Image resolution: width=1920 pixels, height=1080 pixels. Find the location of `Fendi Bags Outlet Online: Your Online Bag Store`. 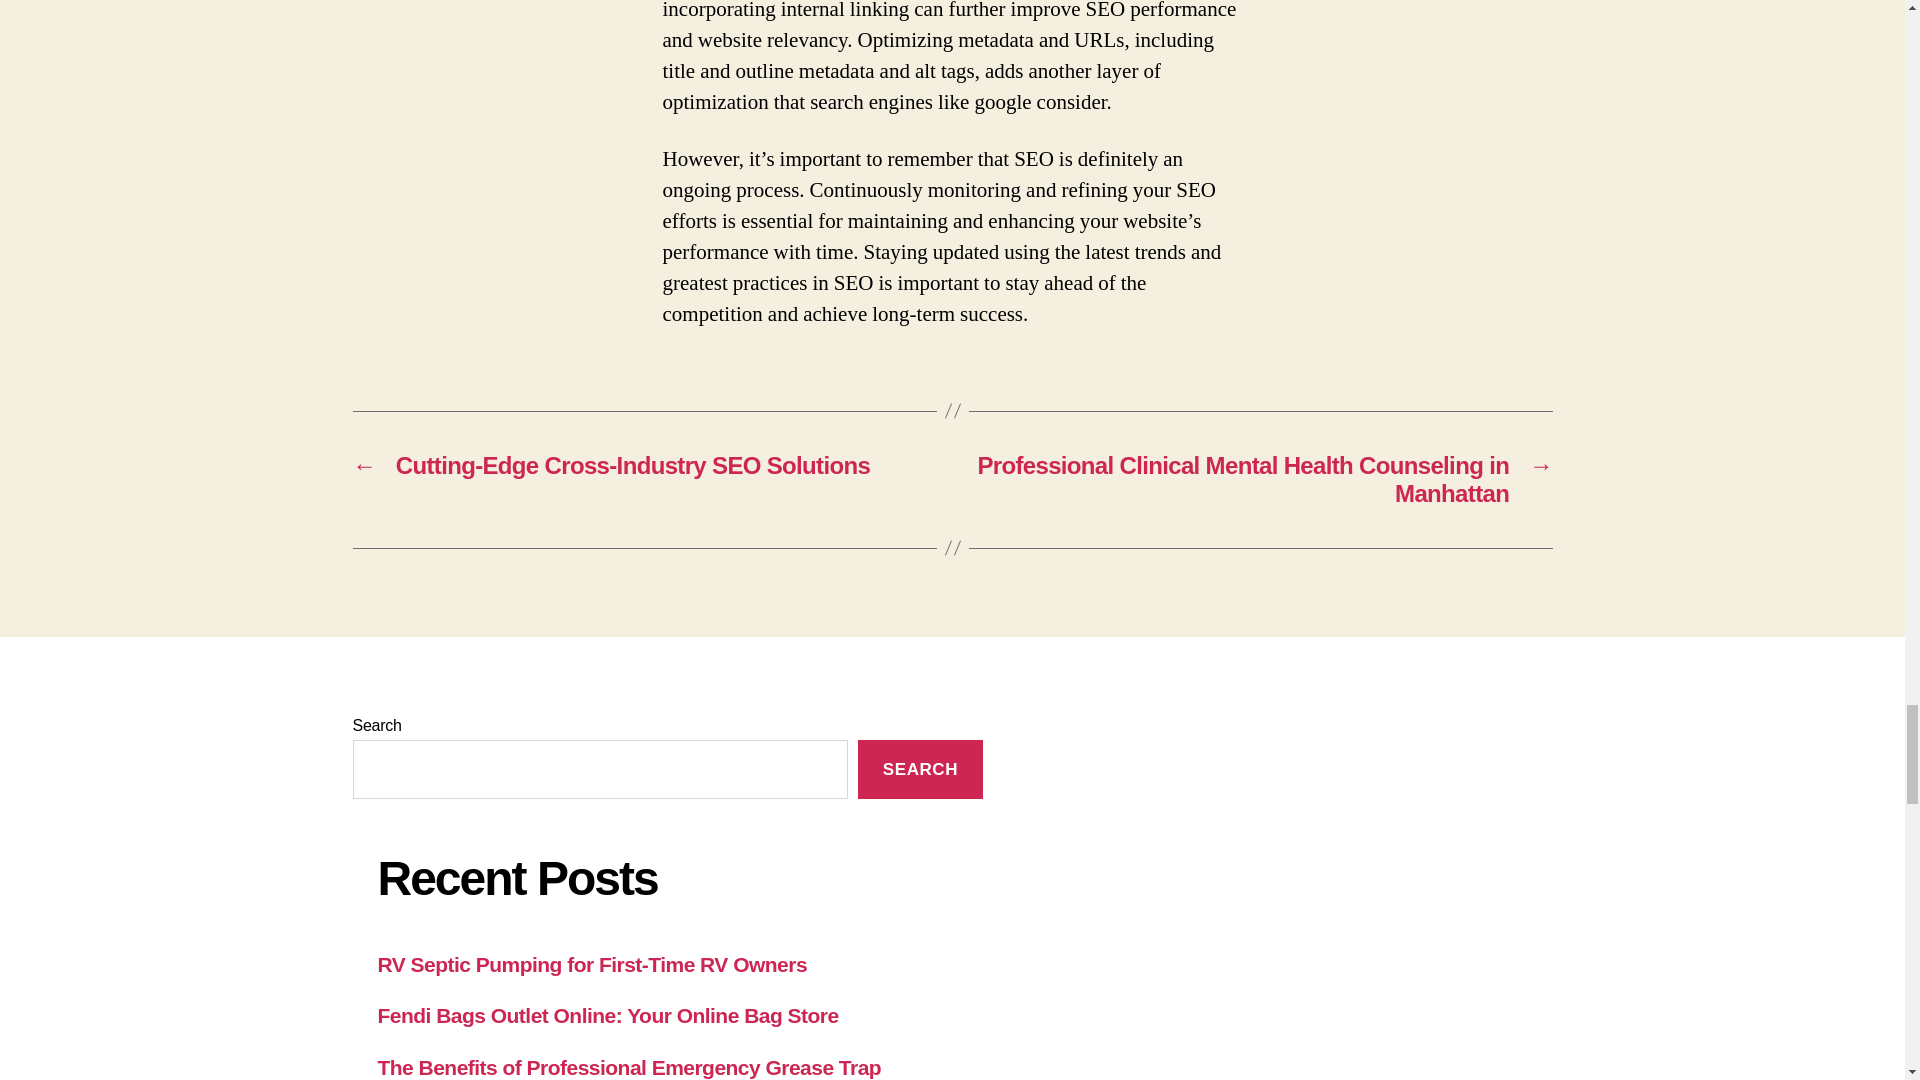

Fendi Bags Outlet Online: Your Online Bag Store is located at coordinates (608, 1016).